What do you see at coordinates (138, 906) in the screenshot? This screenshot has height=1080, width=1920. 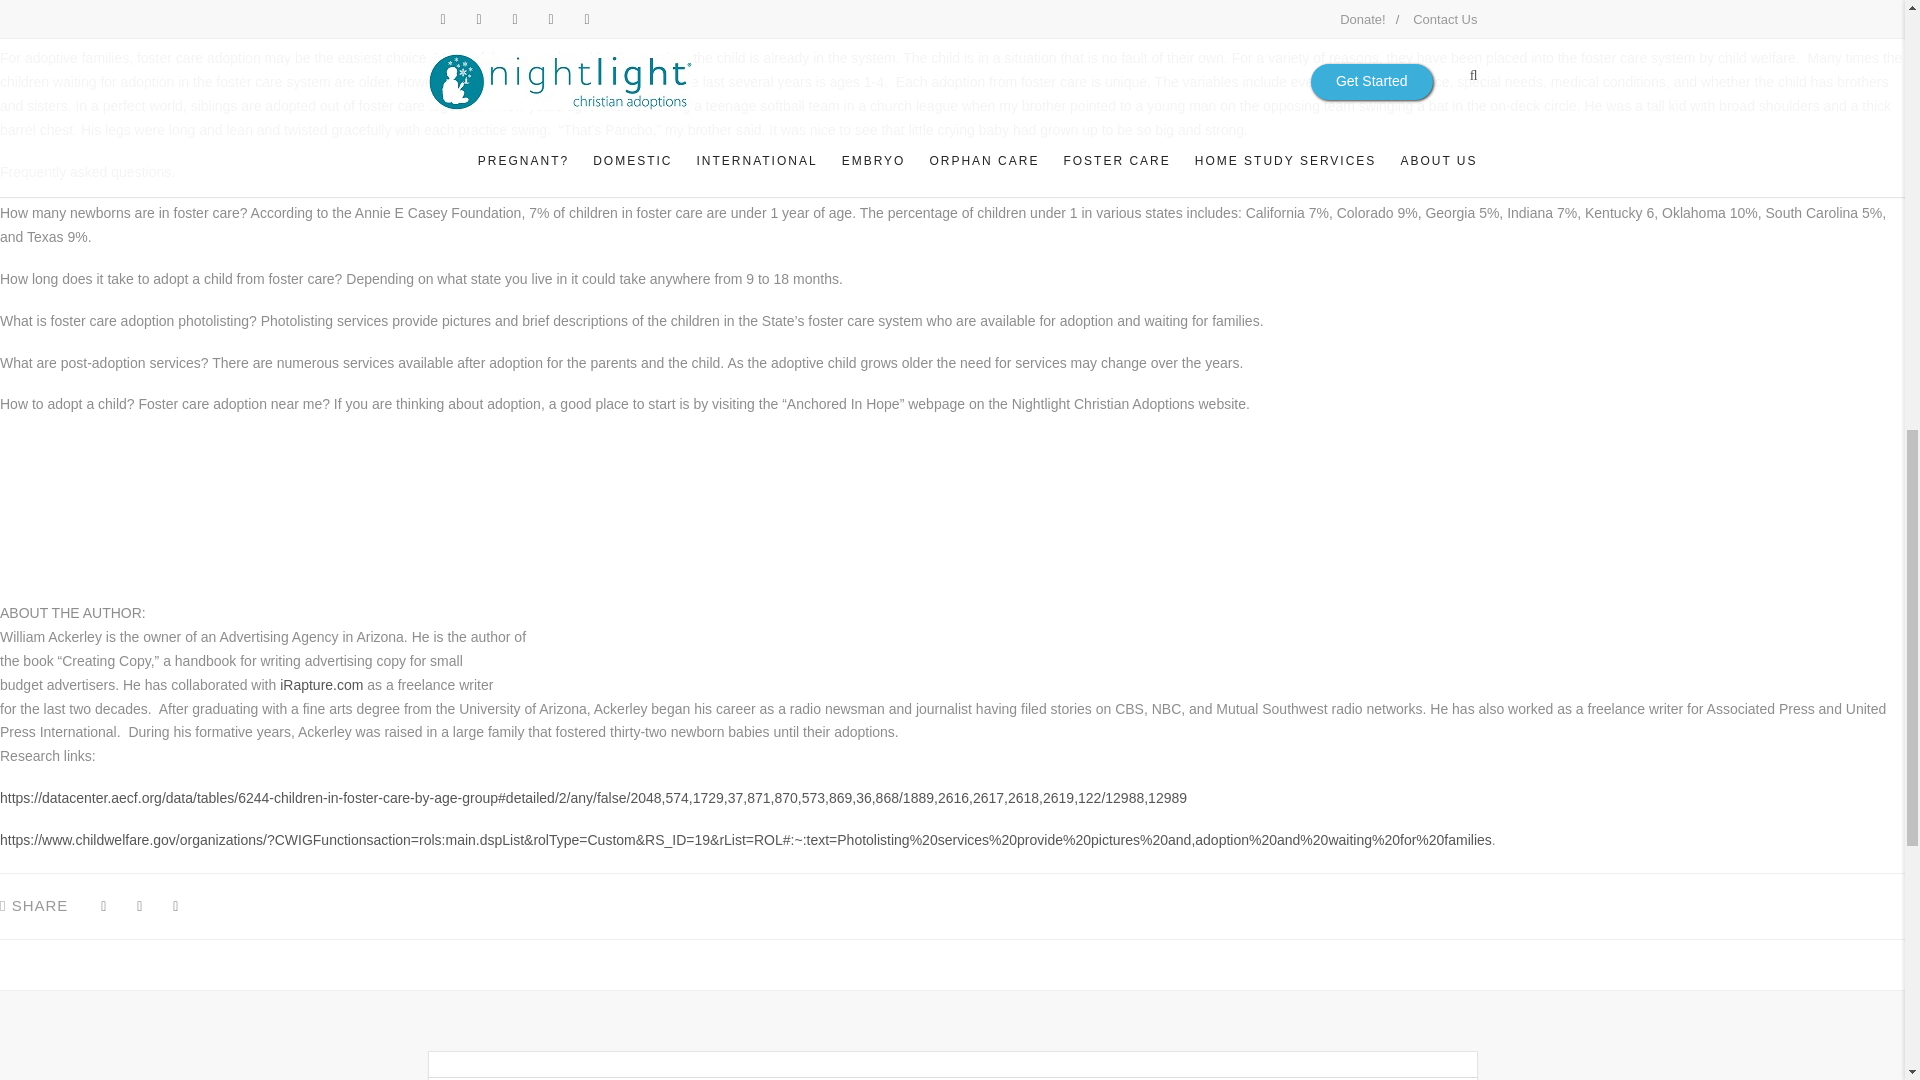 I see `Tweet` at bounding box center [138, 906].